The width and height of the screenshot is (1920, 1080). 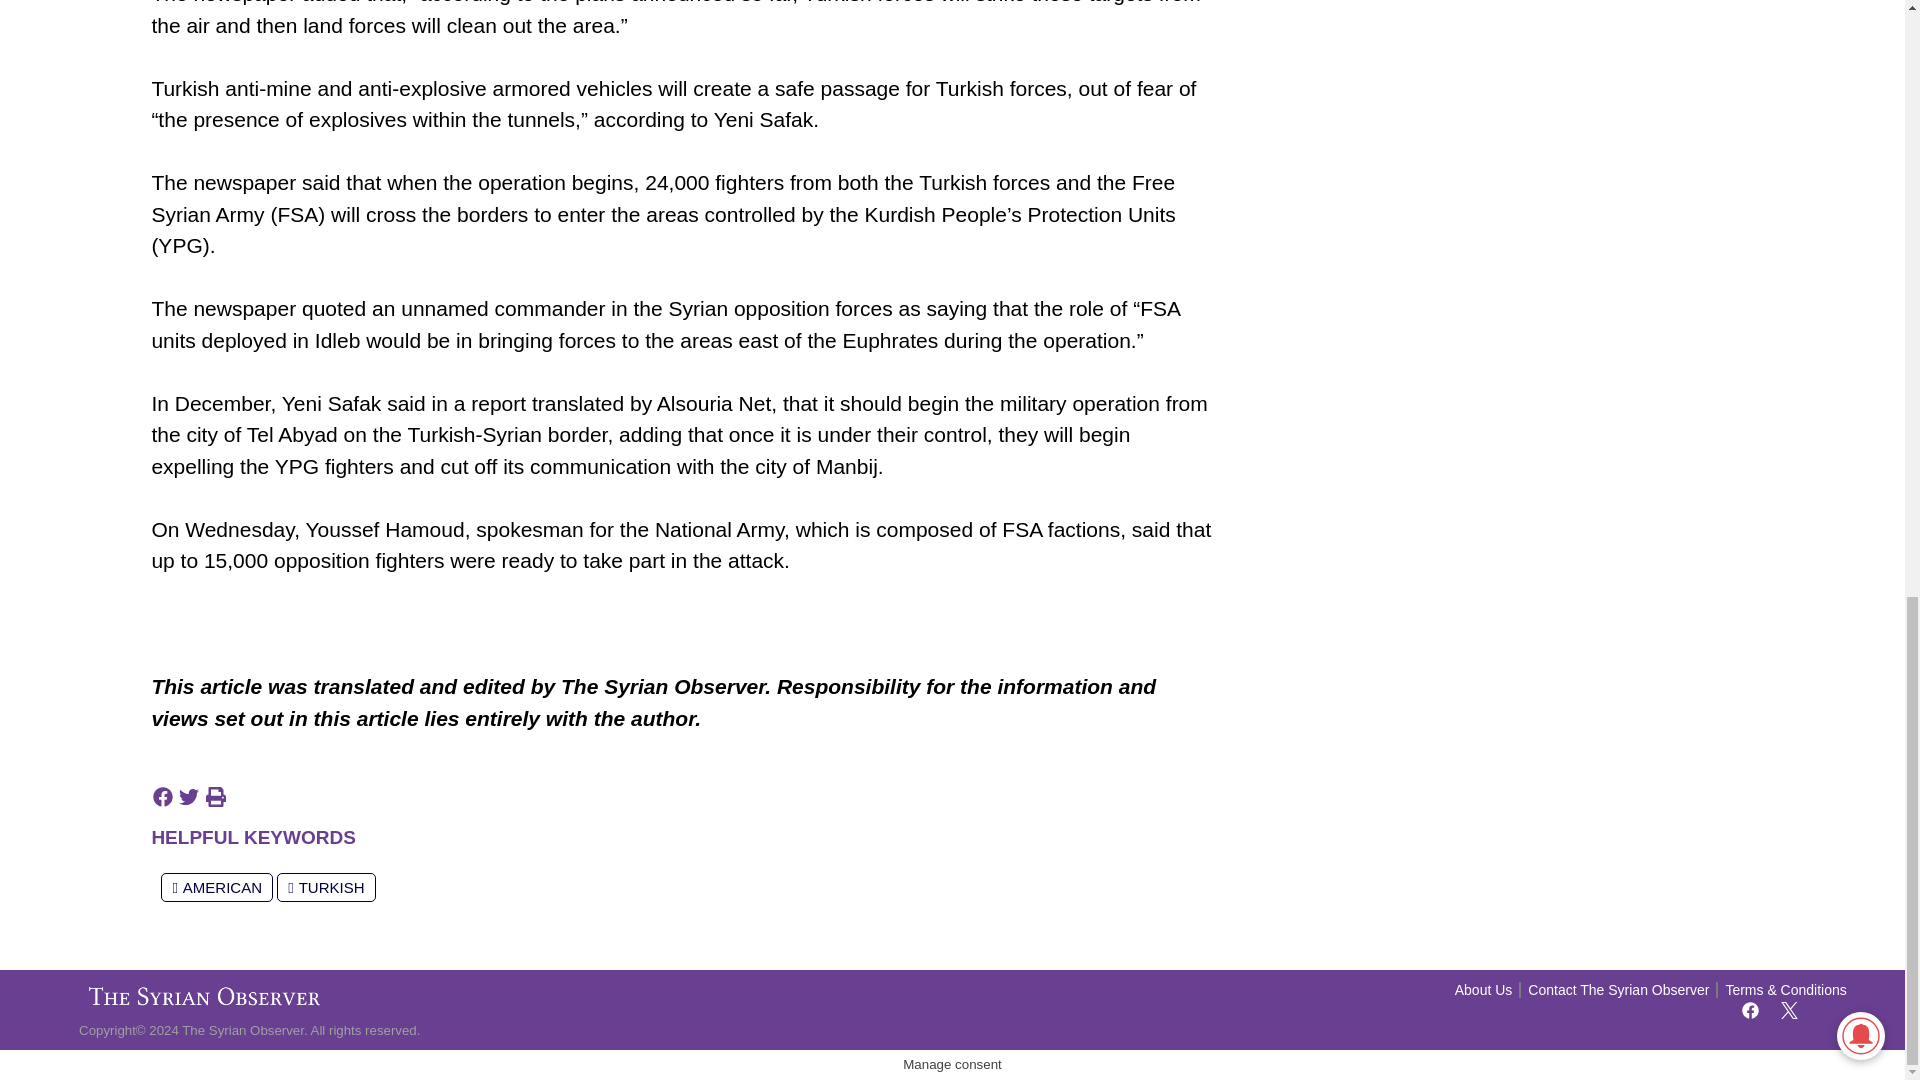 What do you see at coordinates (216, 886) in the screenshot?
I see `AMERICAN` at bounding box center [216, 886].